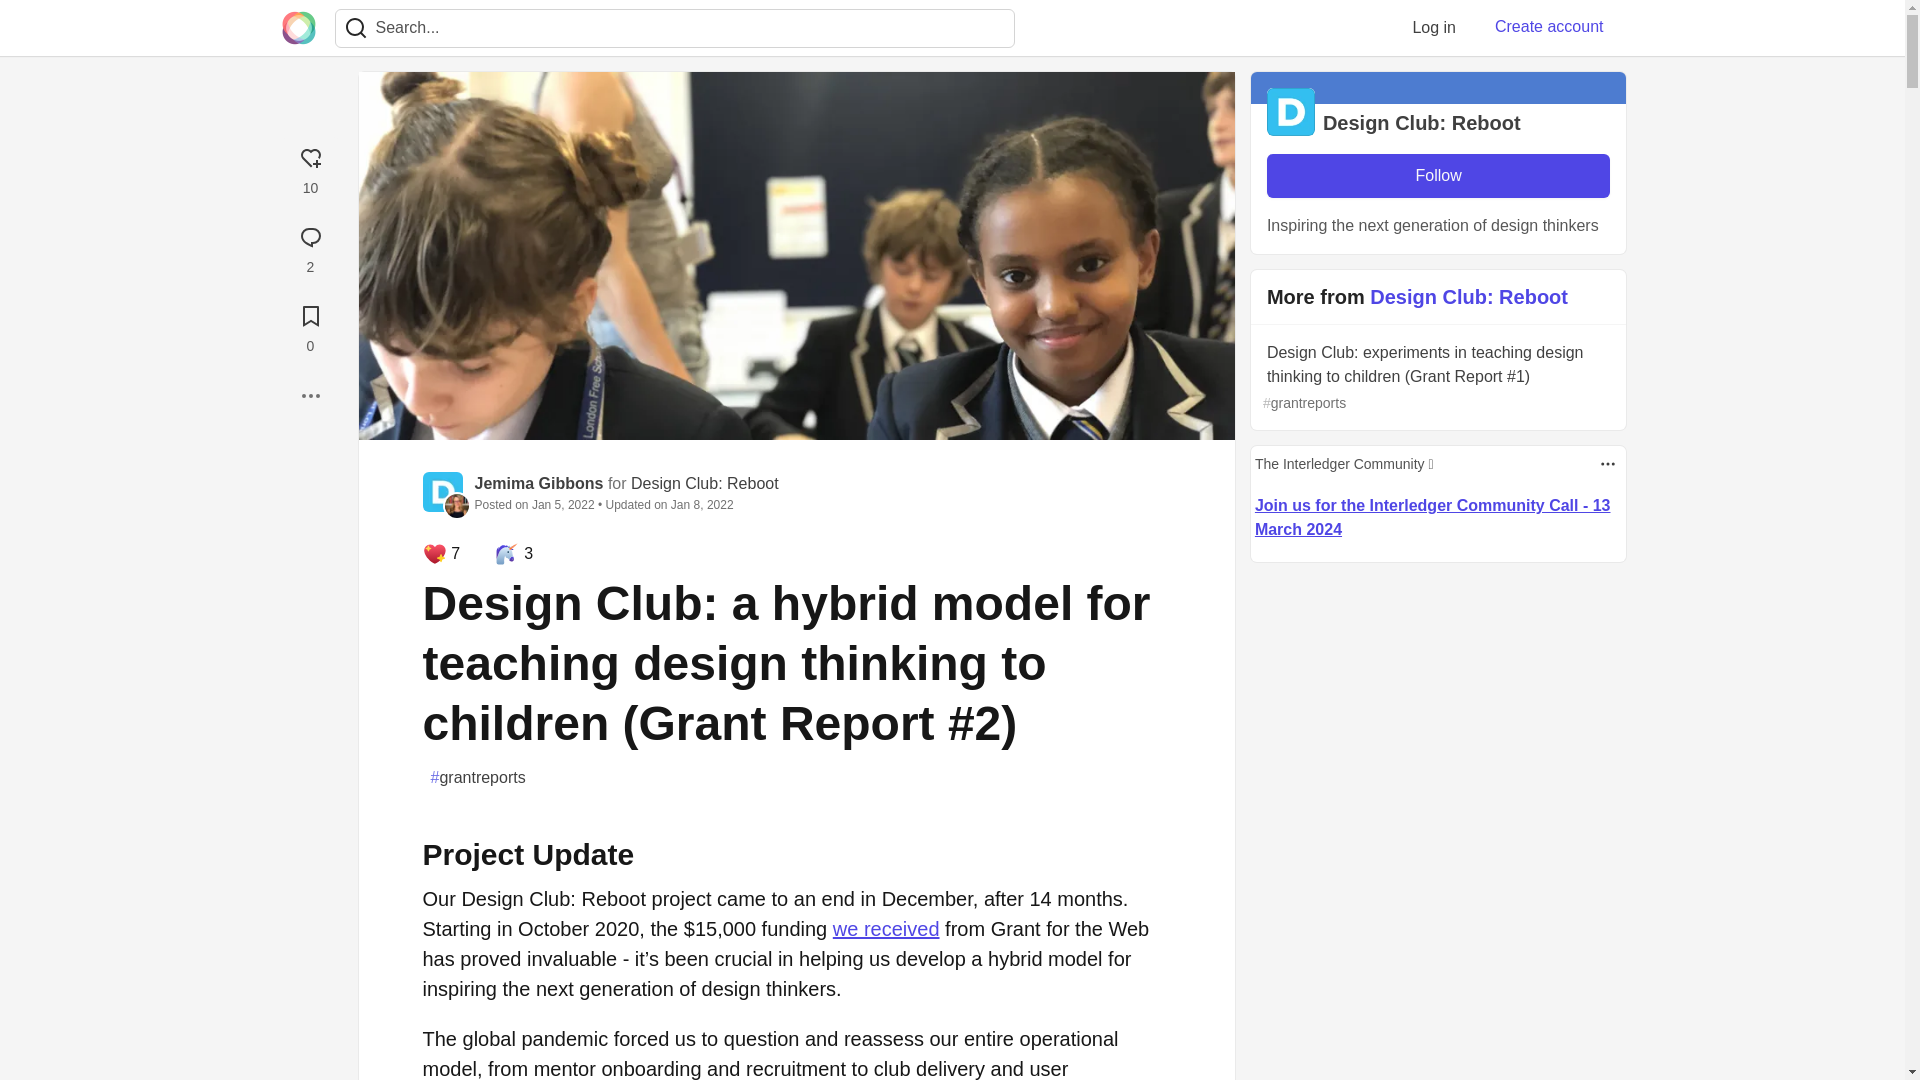 The image size is (1920, 1080). Describe the element at coordinates (538, 484) in the screenshot. I see `Jemima Gibbons` at that location.